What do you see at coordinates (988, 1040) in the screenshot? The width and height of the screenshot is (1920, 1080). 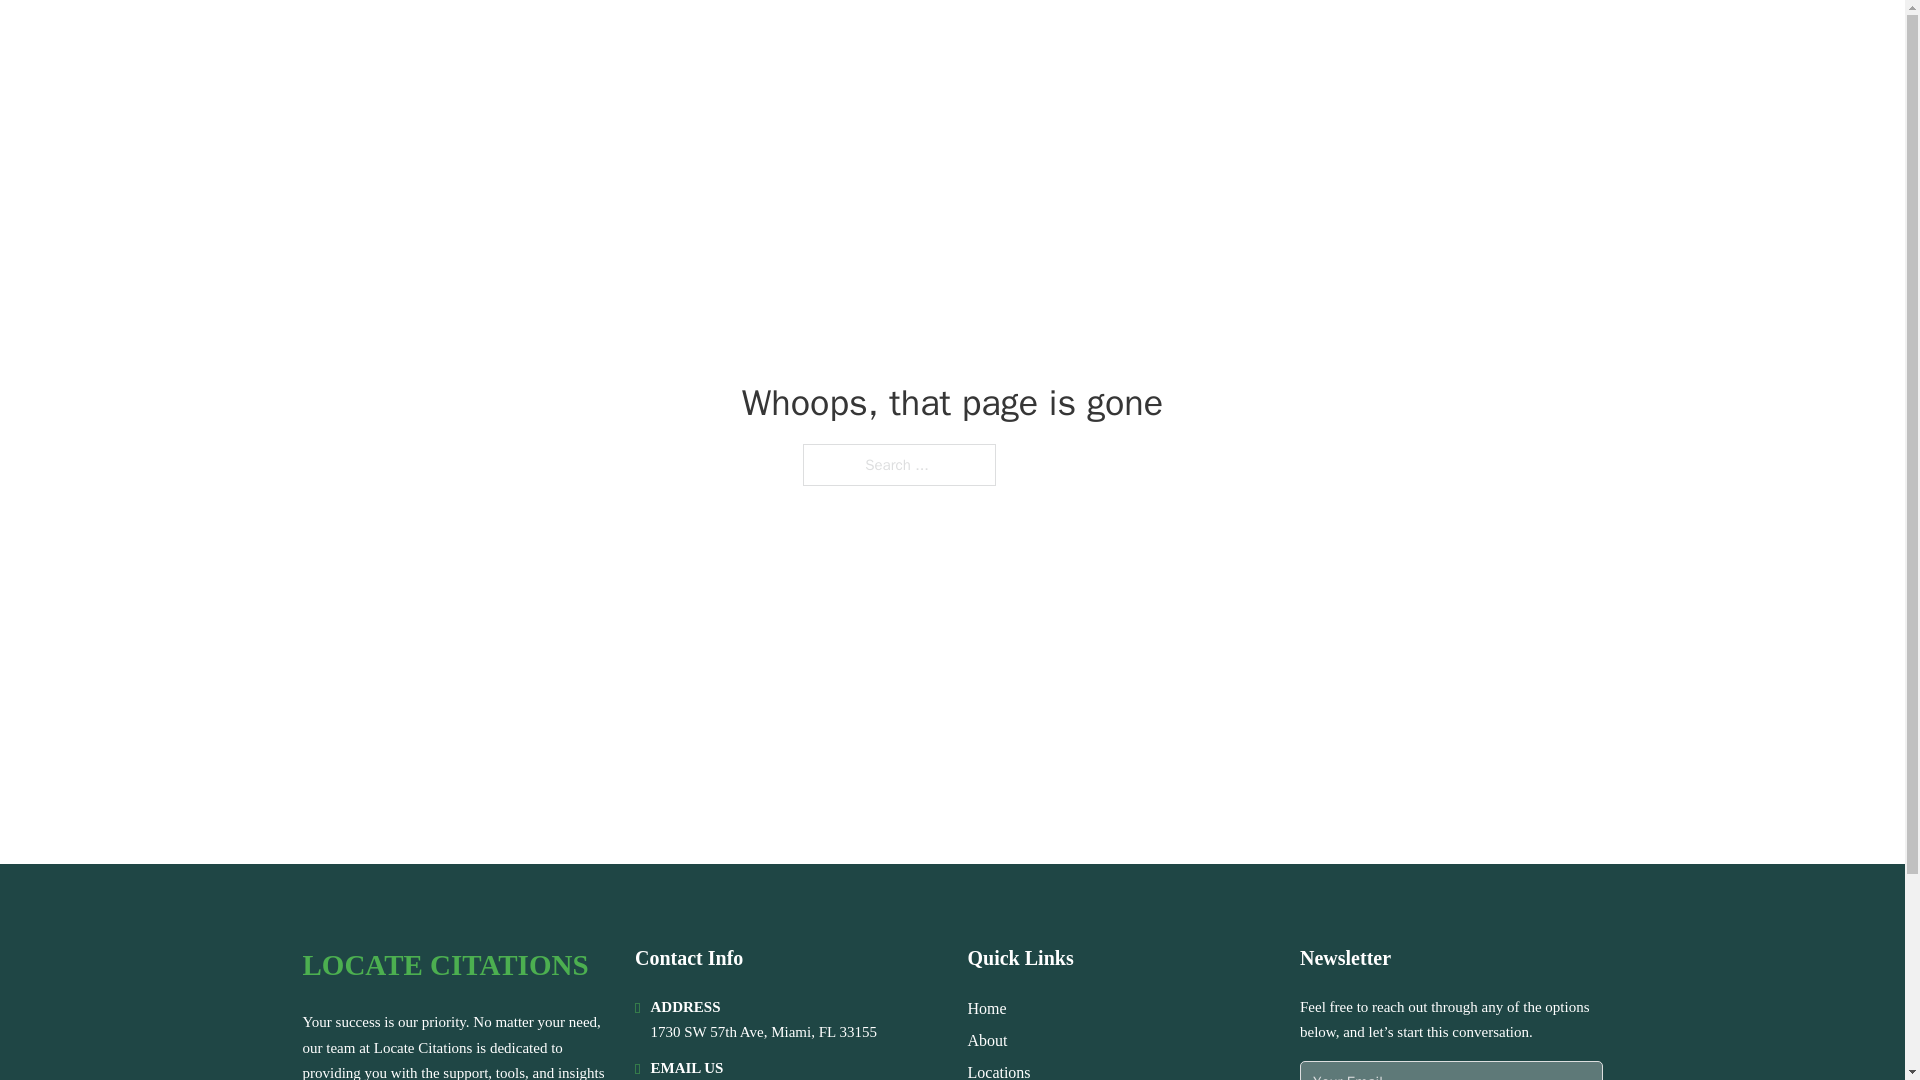 I see `About` at bounding box center [988, 1040].